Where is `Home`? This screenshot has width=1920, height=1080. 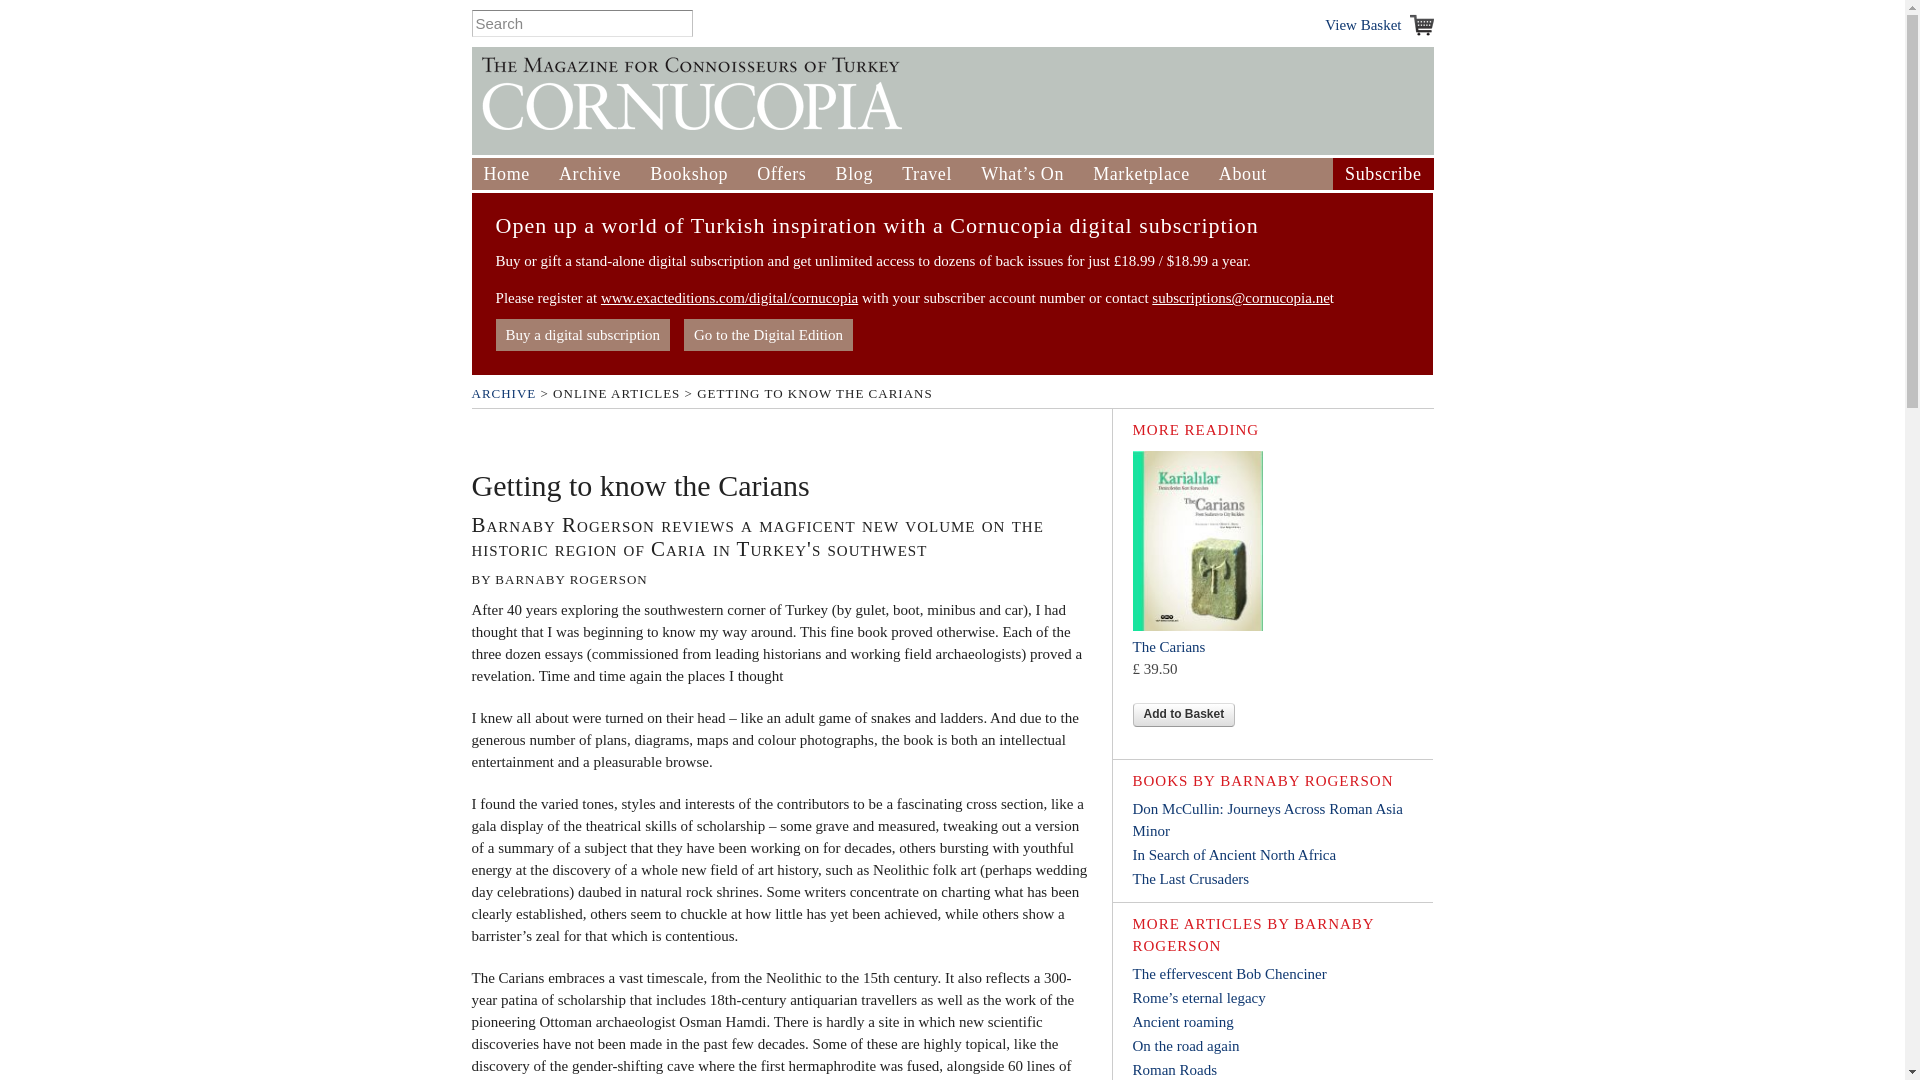 Home is located at coordinates (506, 174).